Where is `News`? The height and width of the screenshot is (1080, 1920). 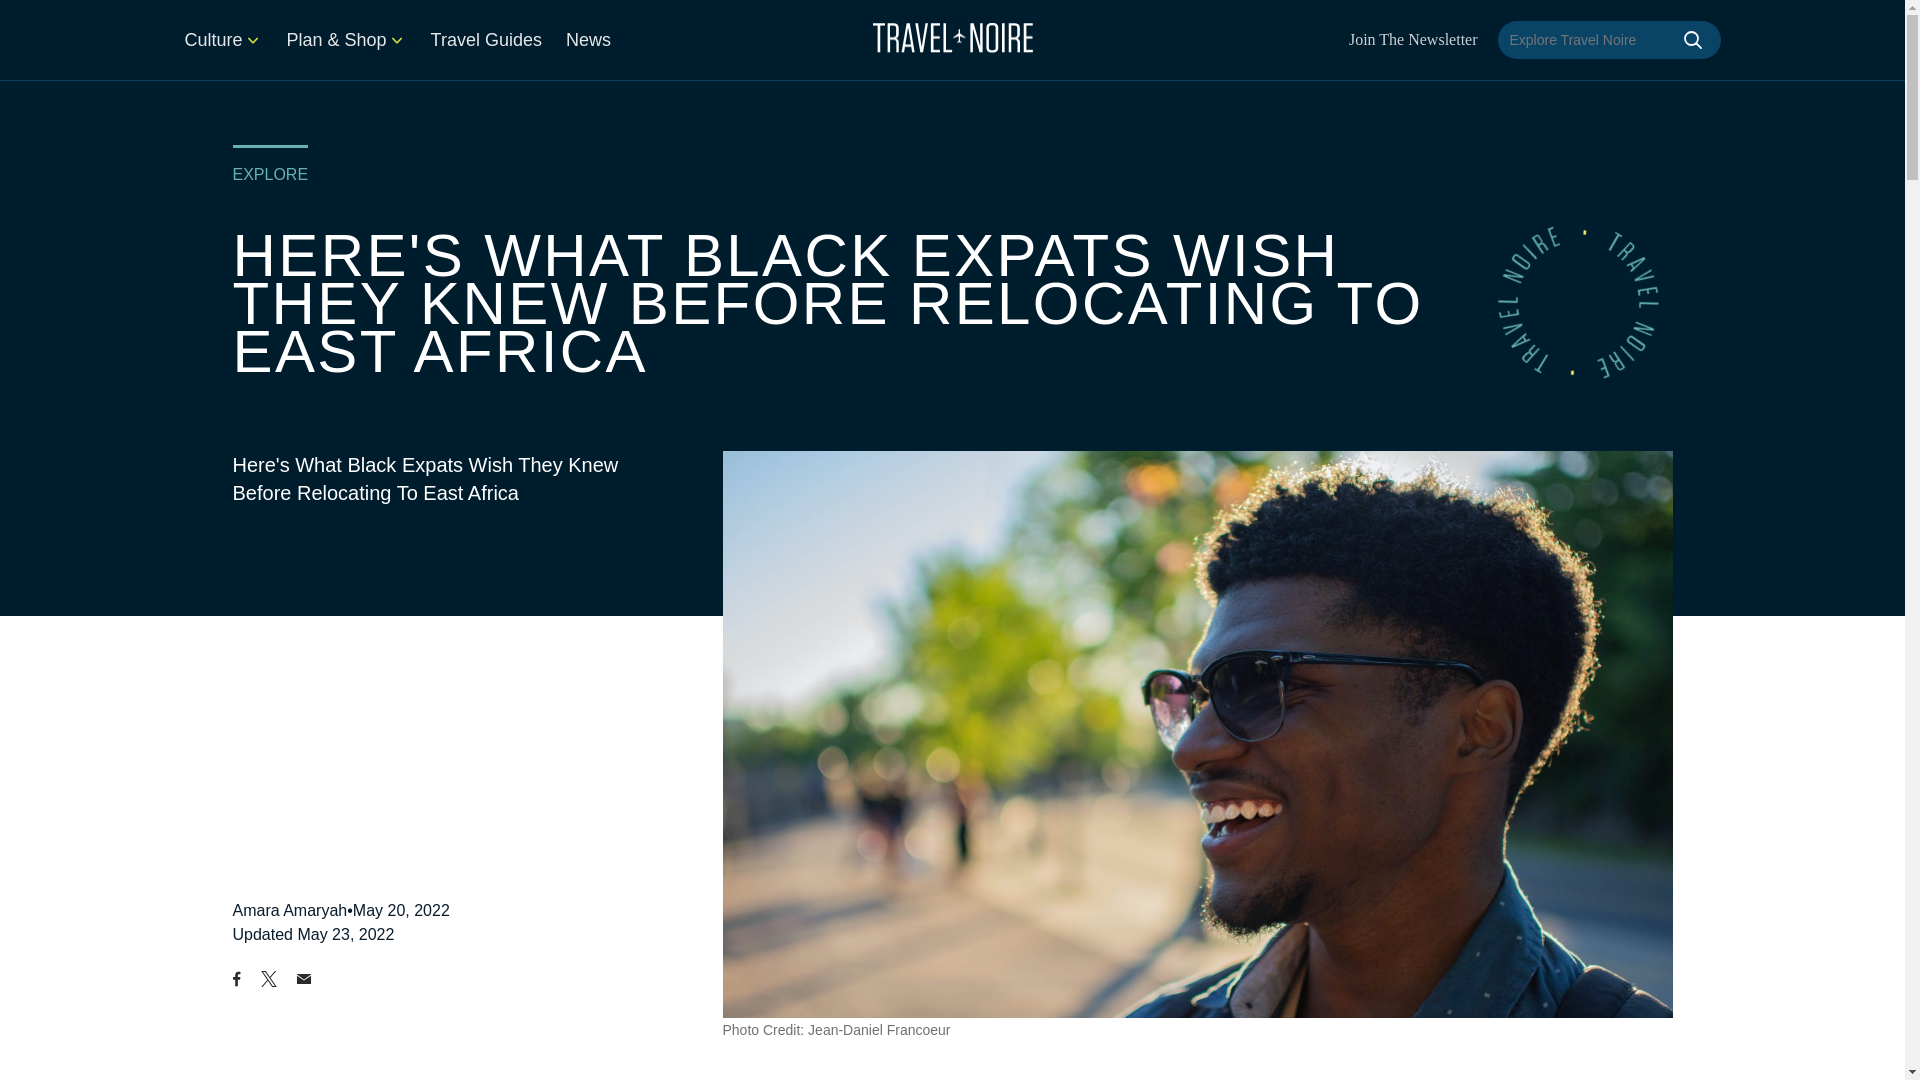 News is located at coordinates (588, 40).